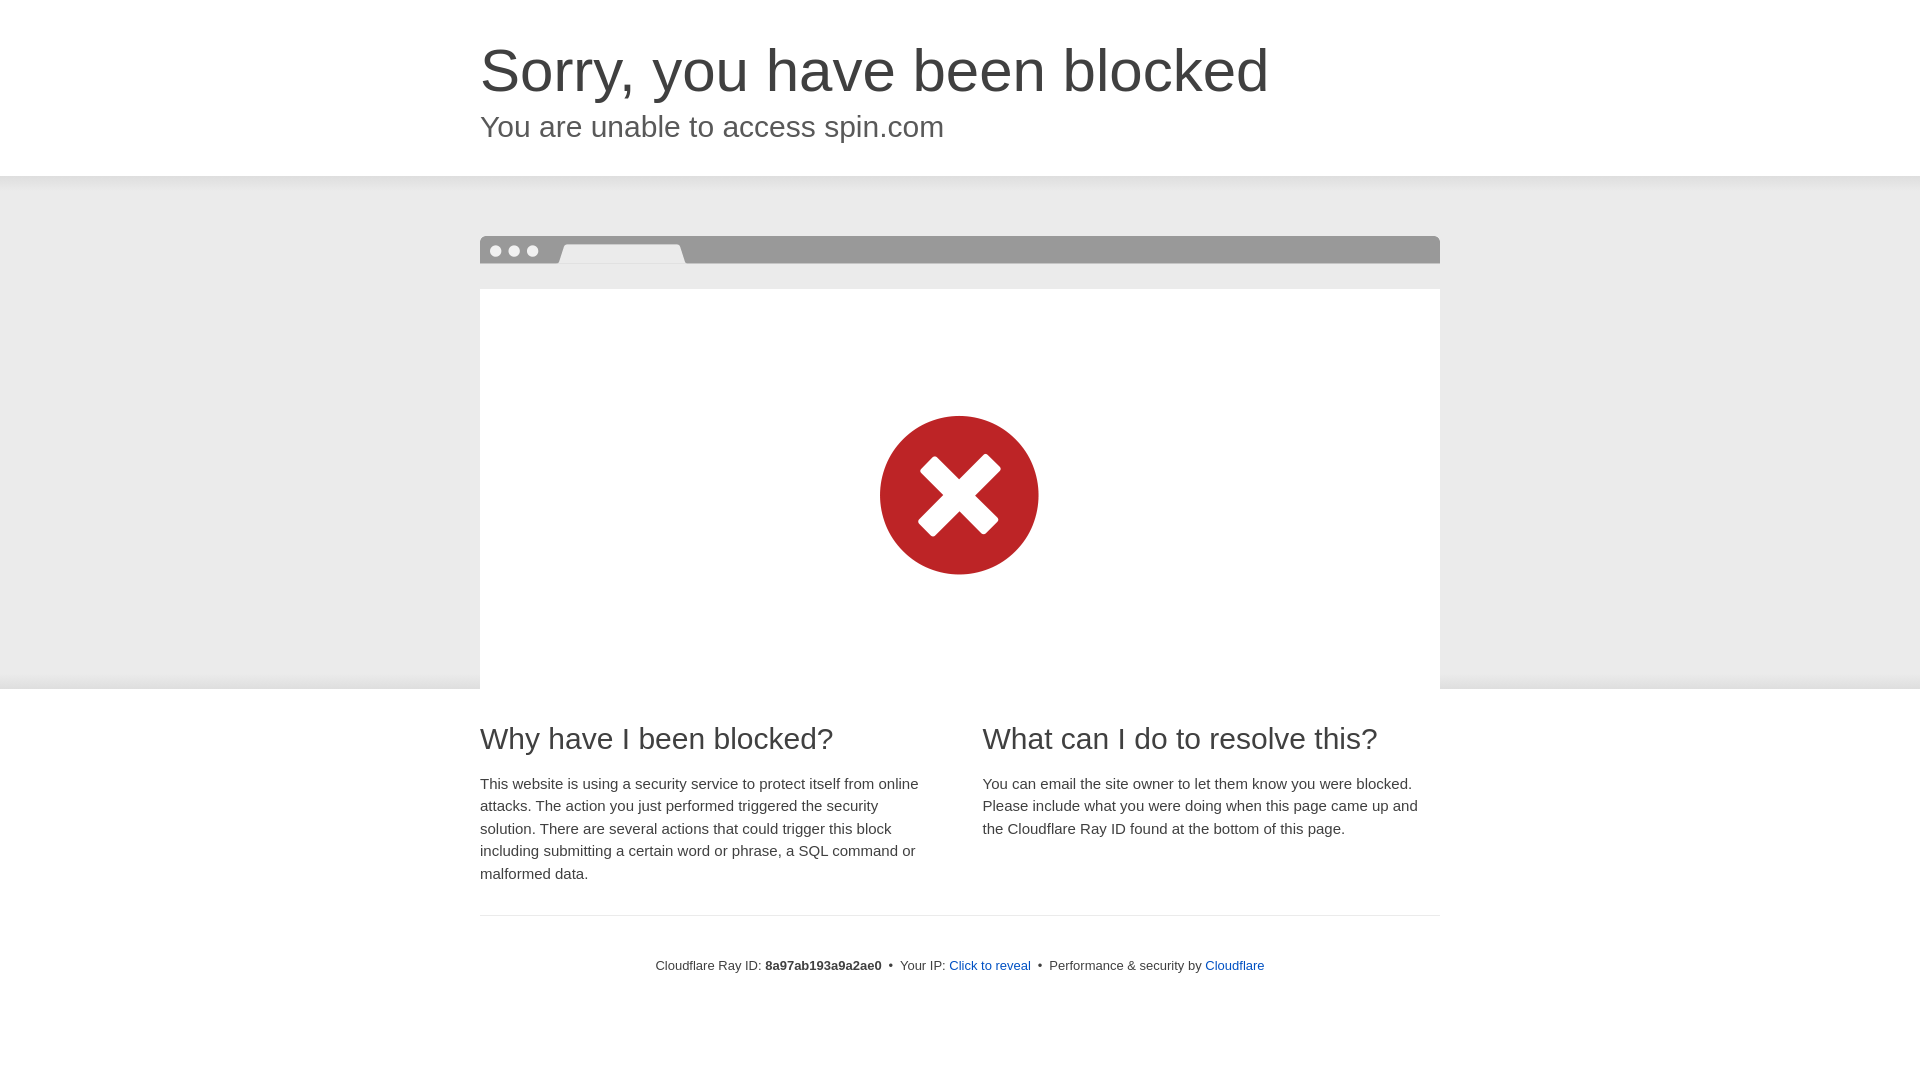  Describe the element at coordinates (990, 966) in the screenshot. I see `Click to reveal` at that location.